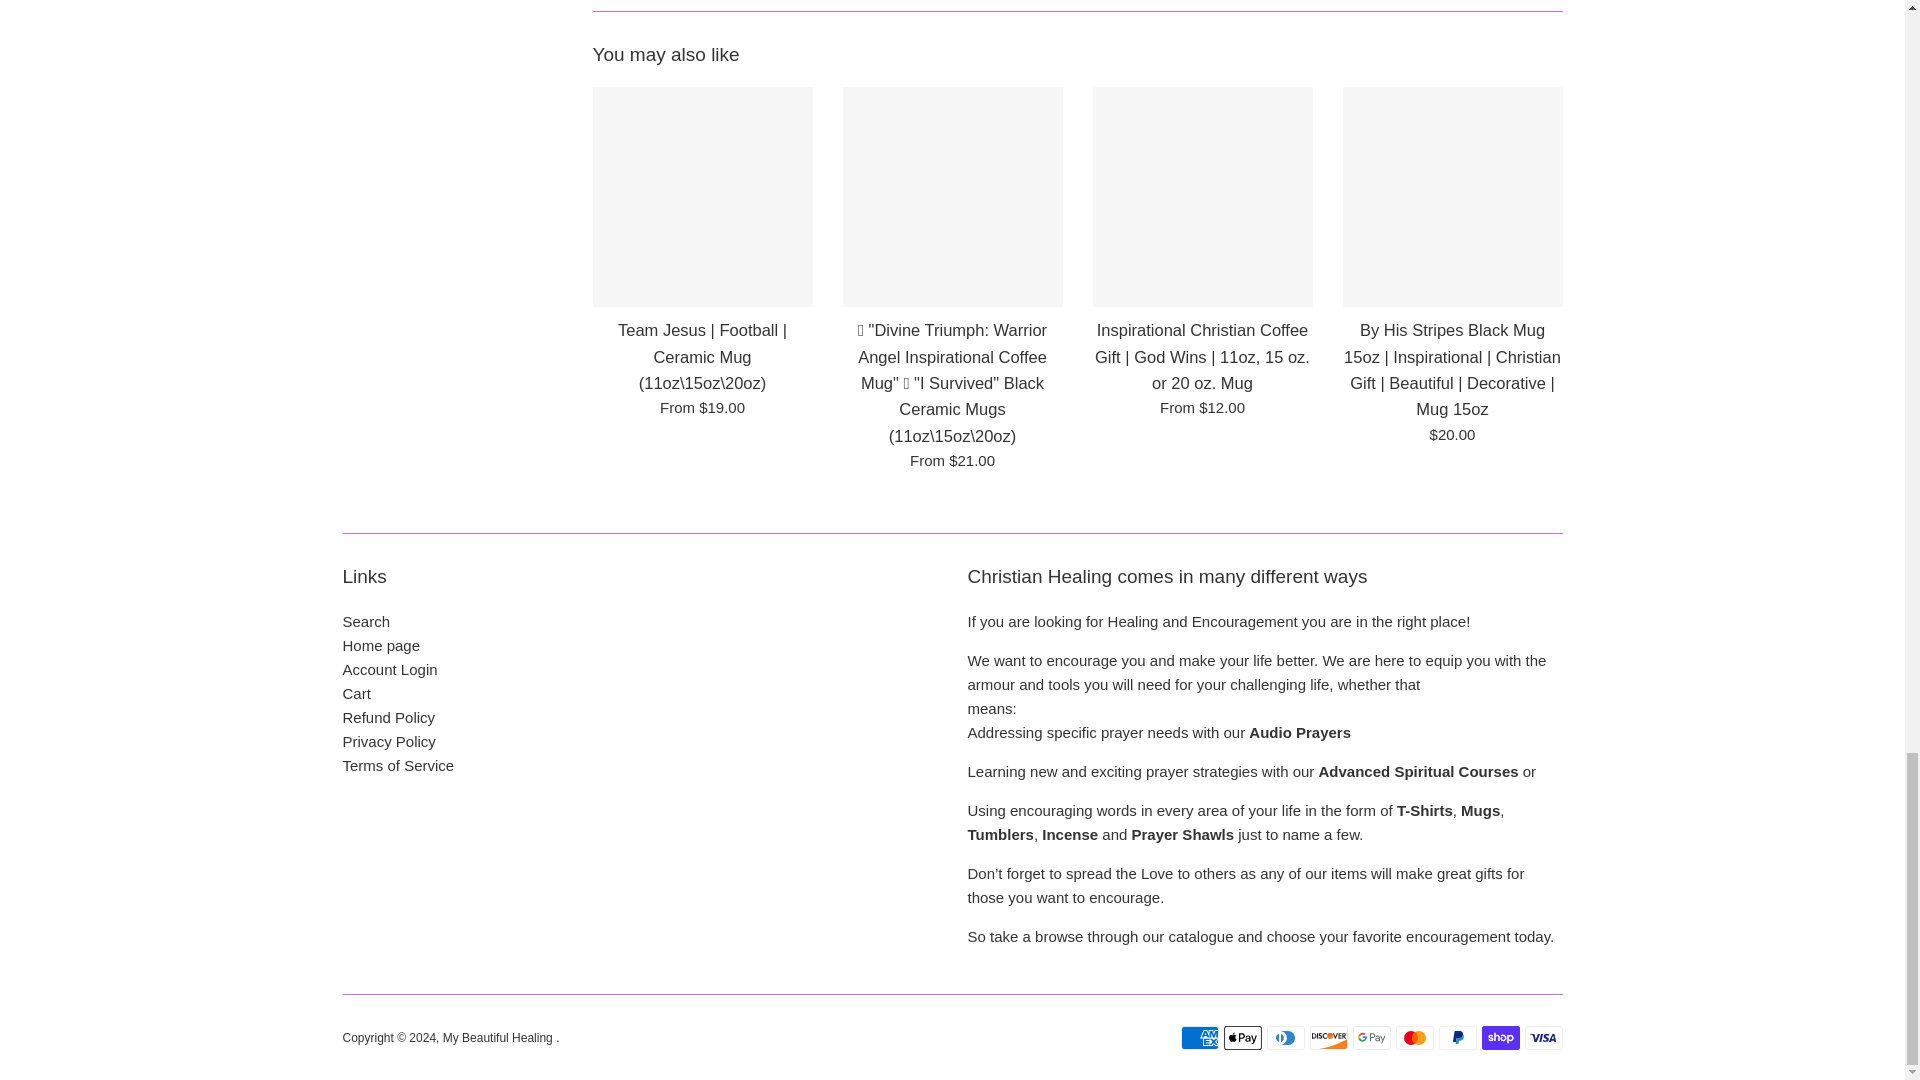  I want to click on American Express, so click(1198, 1038).